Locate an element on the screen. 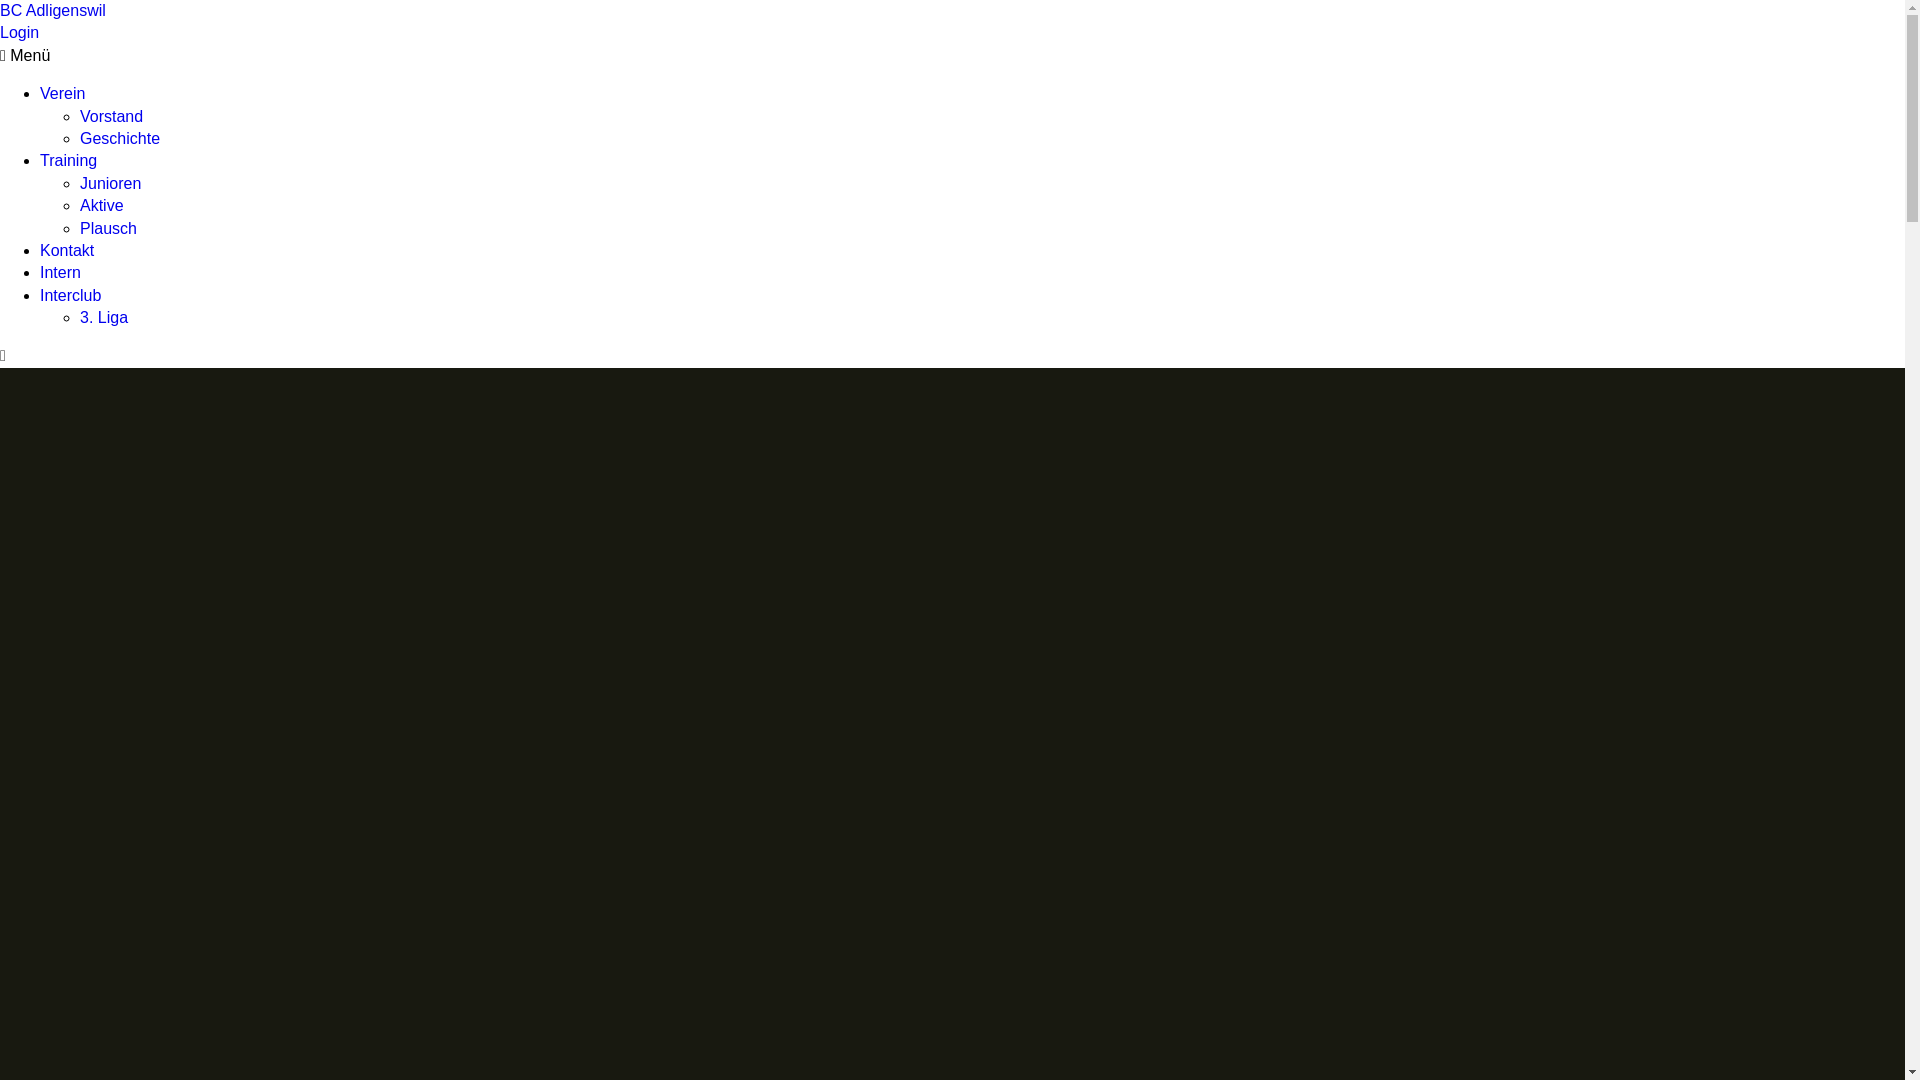 Image resolution: width=1920 pixels, height=1080 pixels. Interclub is located at coordinates (70, 296).